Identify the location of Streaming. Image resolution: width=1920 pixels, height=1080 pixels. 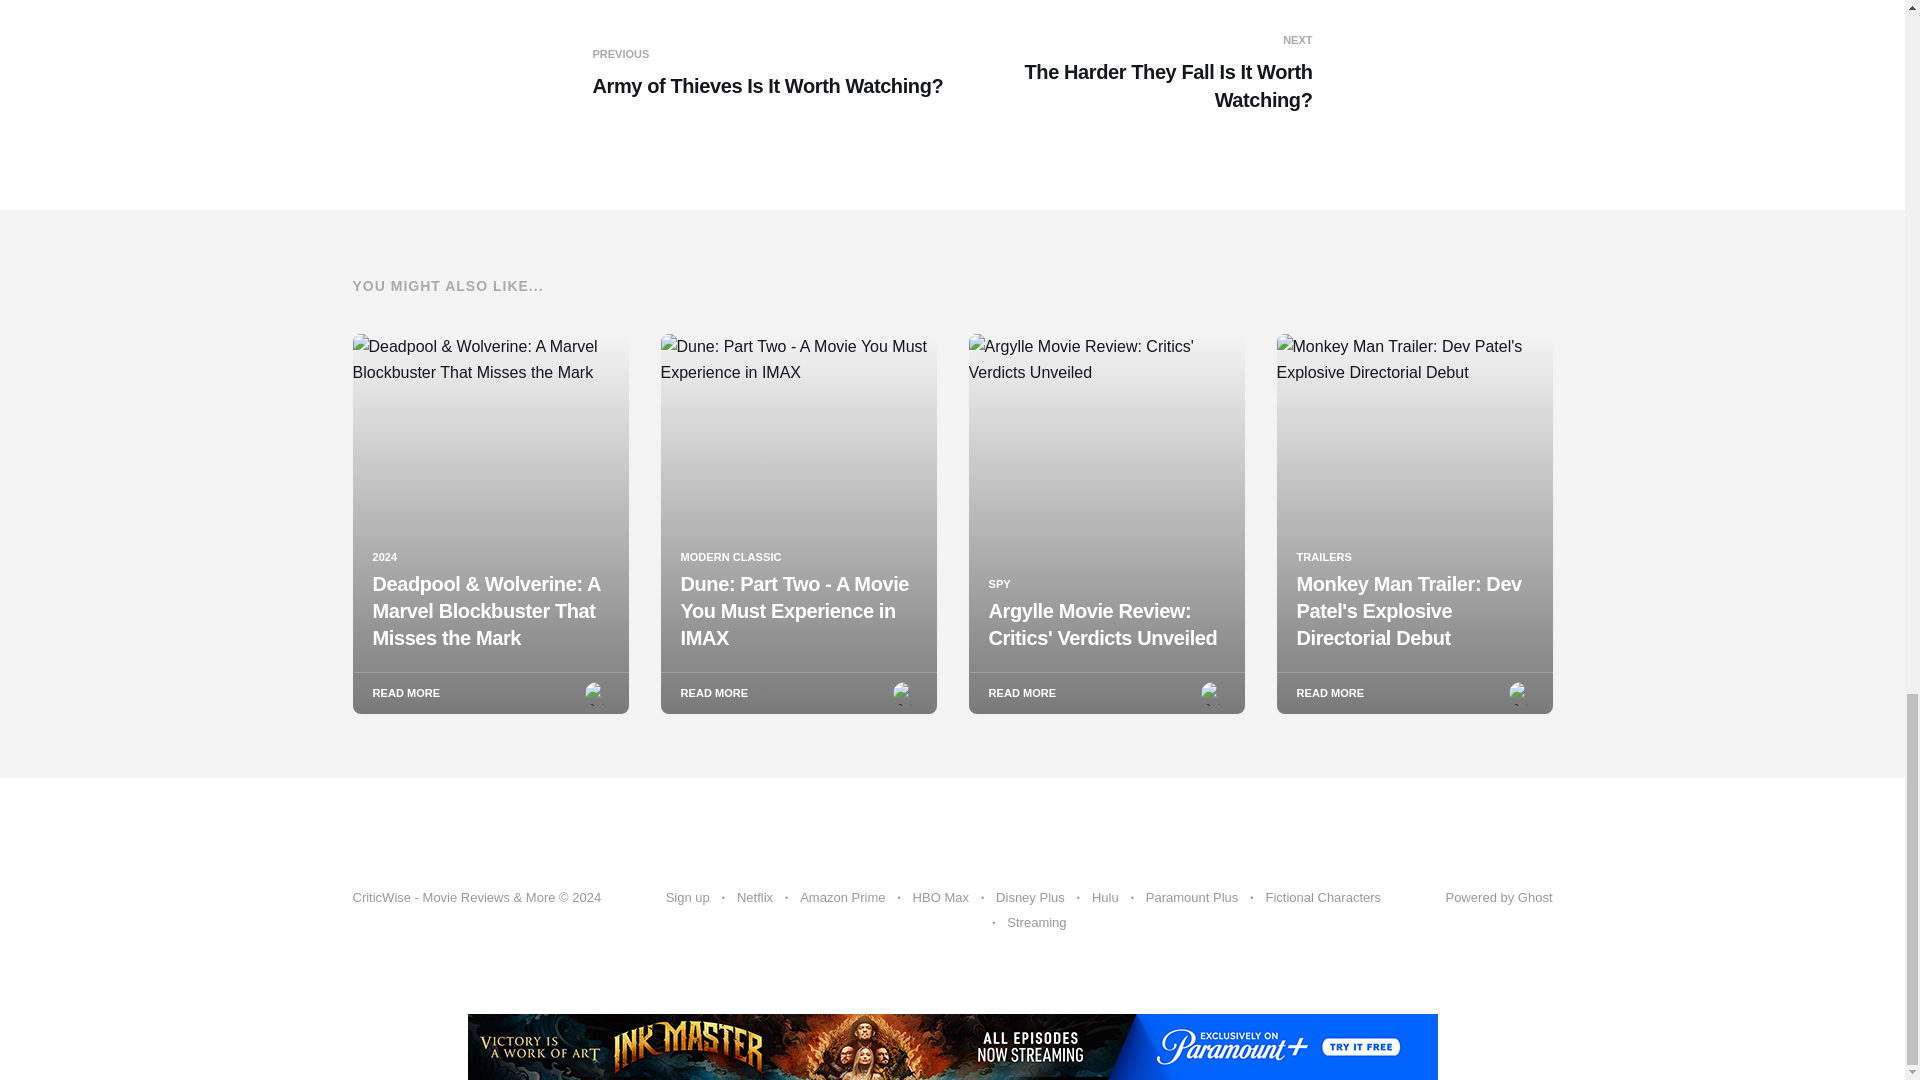
(1499, 897).